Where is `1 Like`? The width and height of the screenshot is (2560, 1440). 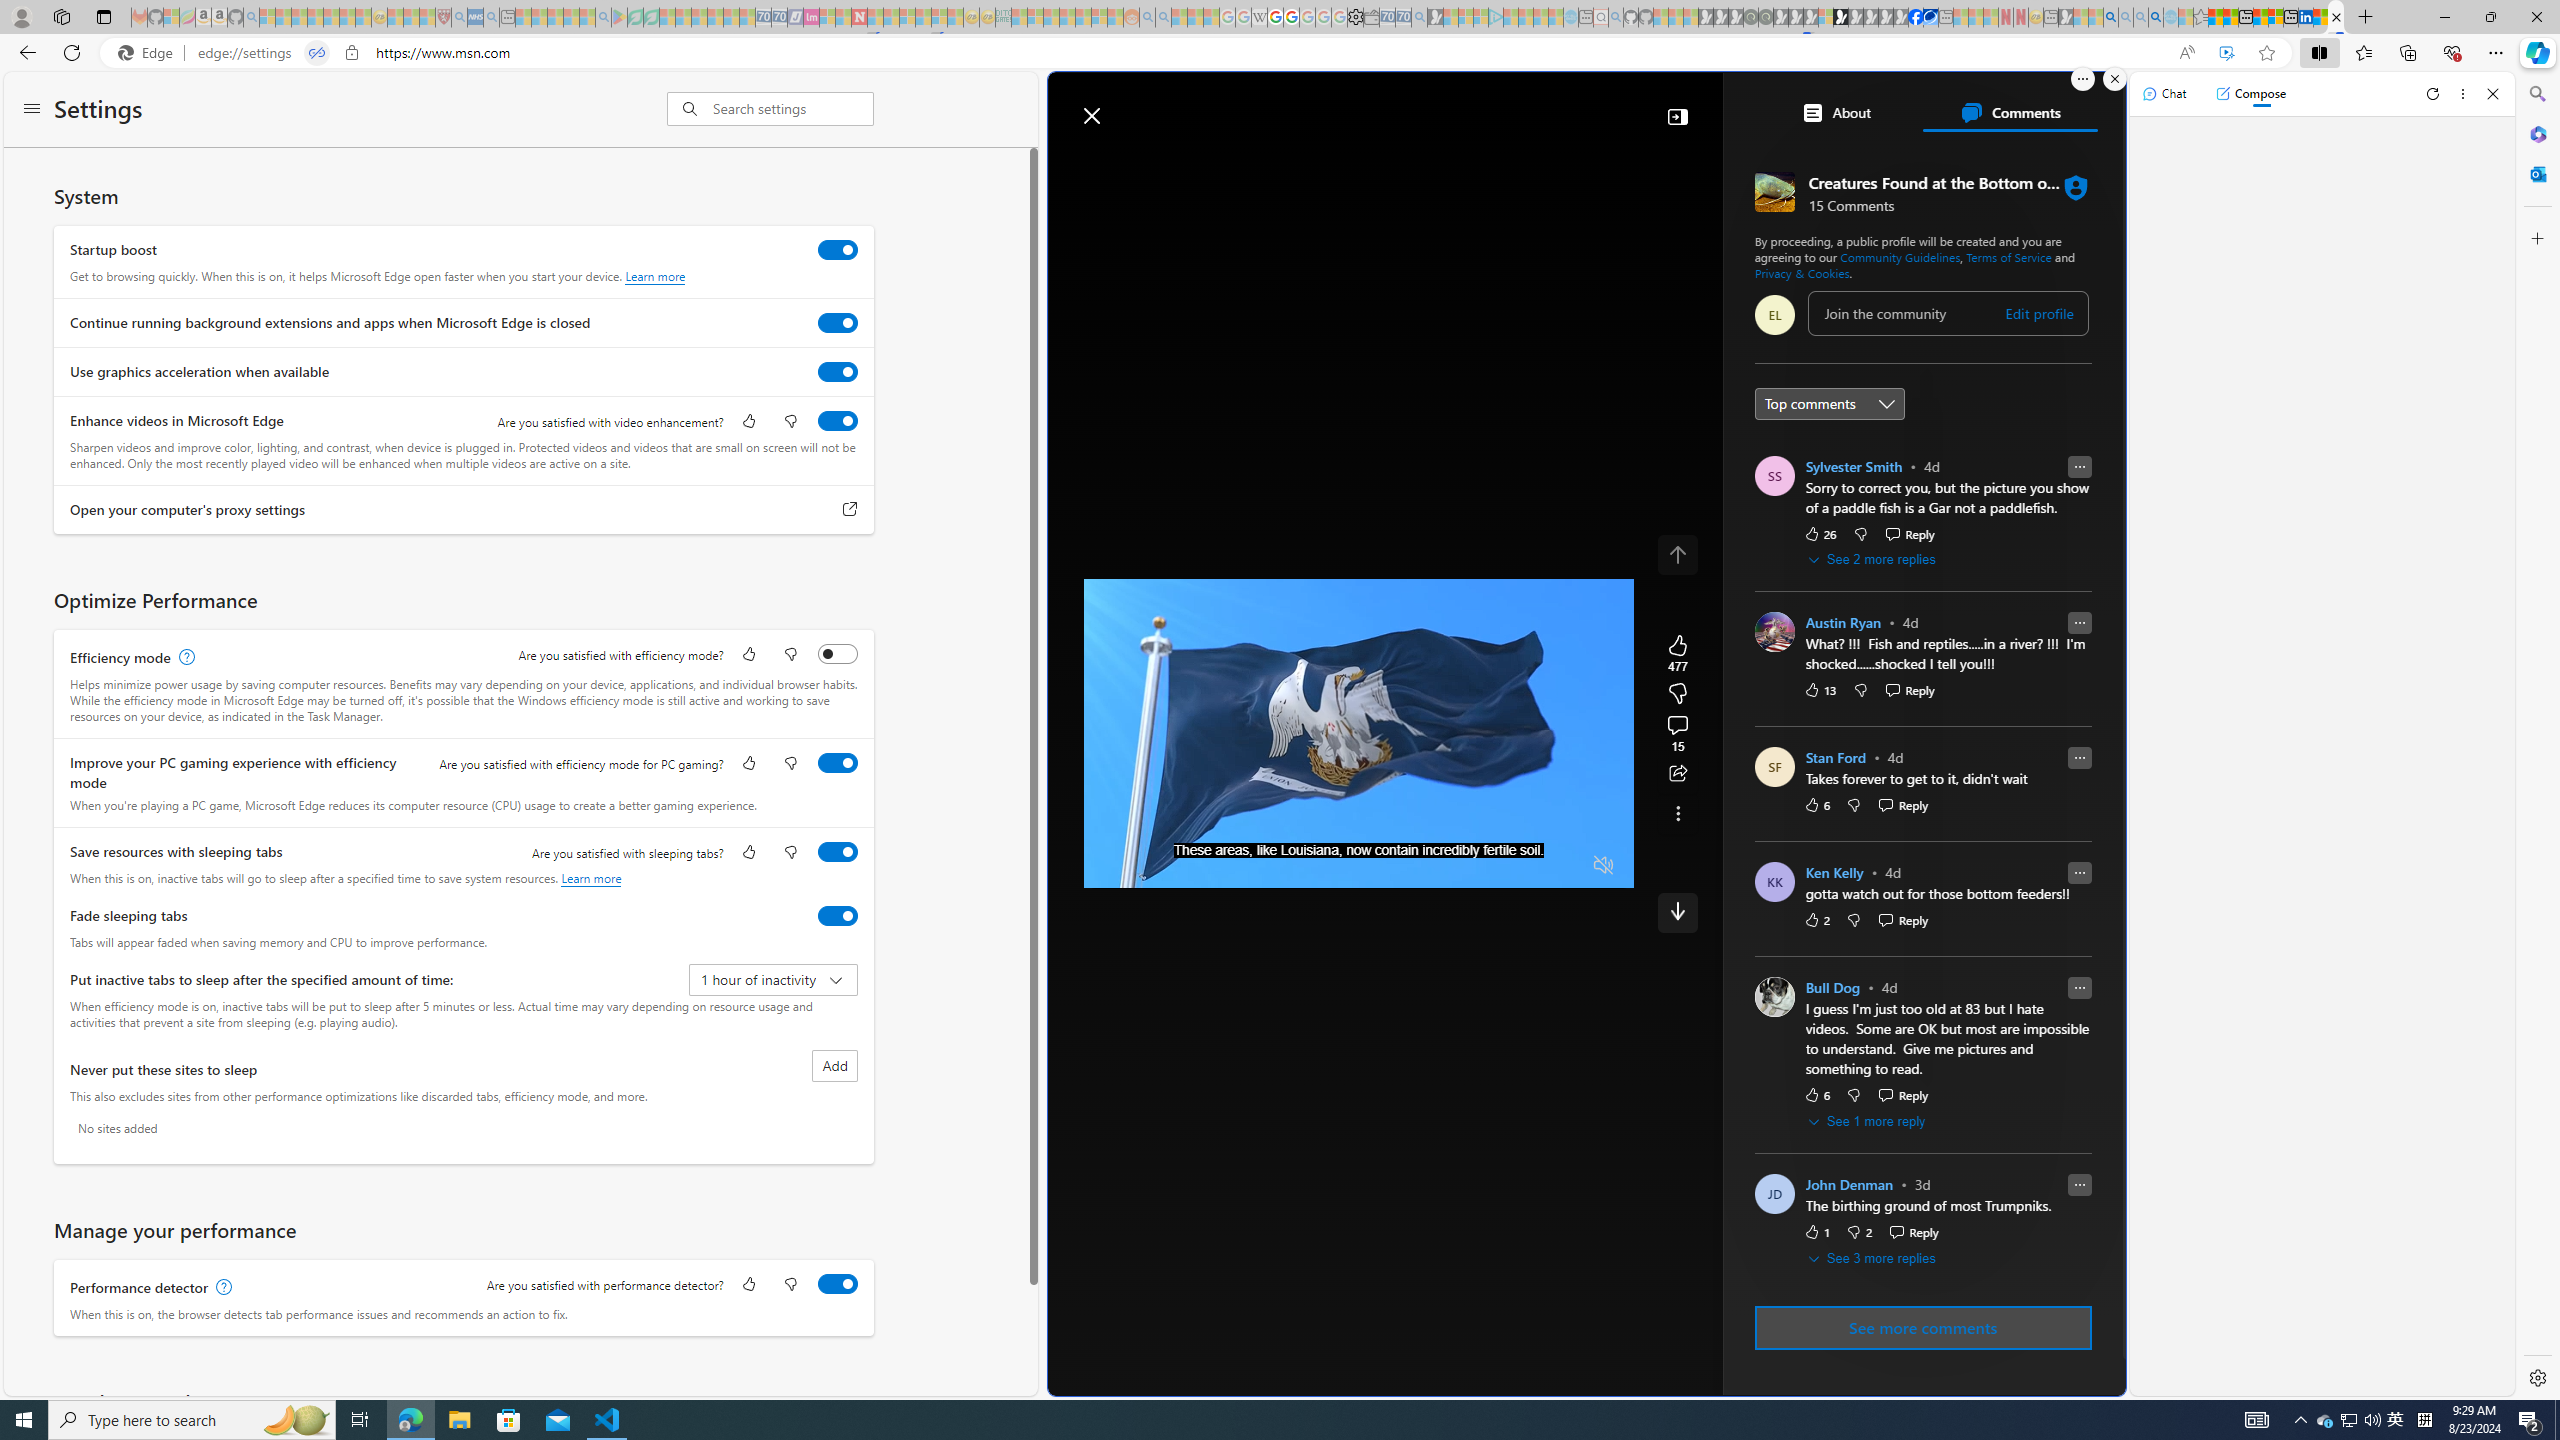 1 Like is located at coordinates (1816, 1232).